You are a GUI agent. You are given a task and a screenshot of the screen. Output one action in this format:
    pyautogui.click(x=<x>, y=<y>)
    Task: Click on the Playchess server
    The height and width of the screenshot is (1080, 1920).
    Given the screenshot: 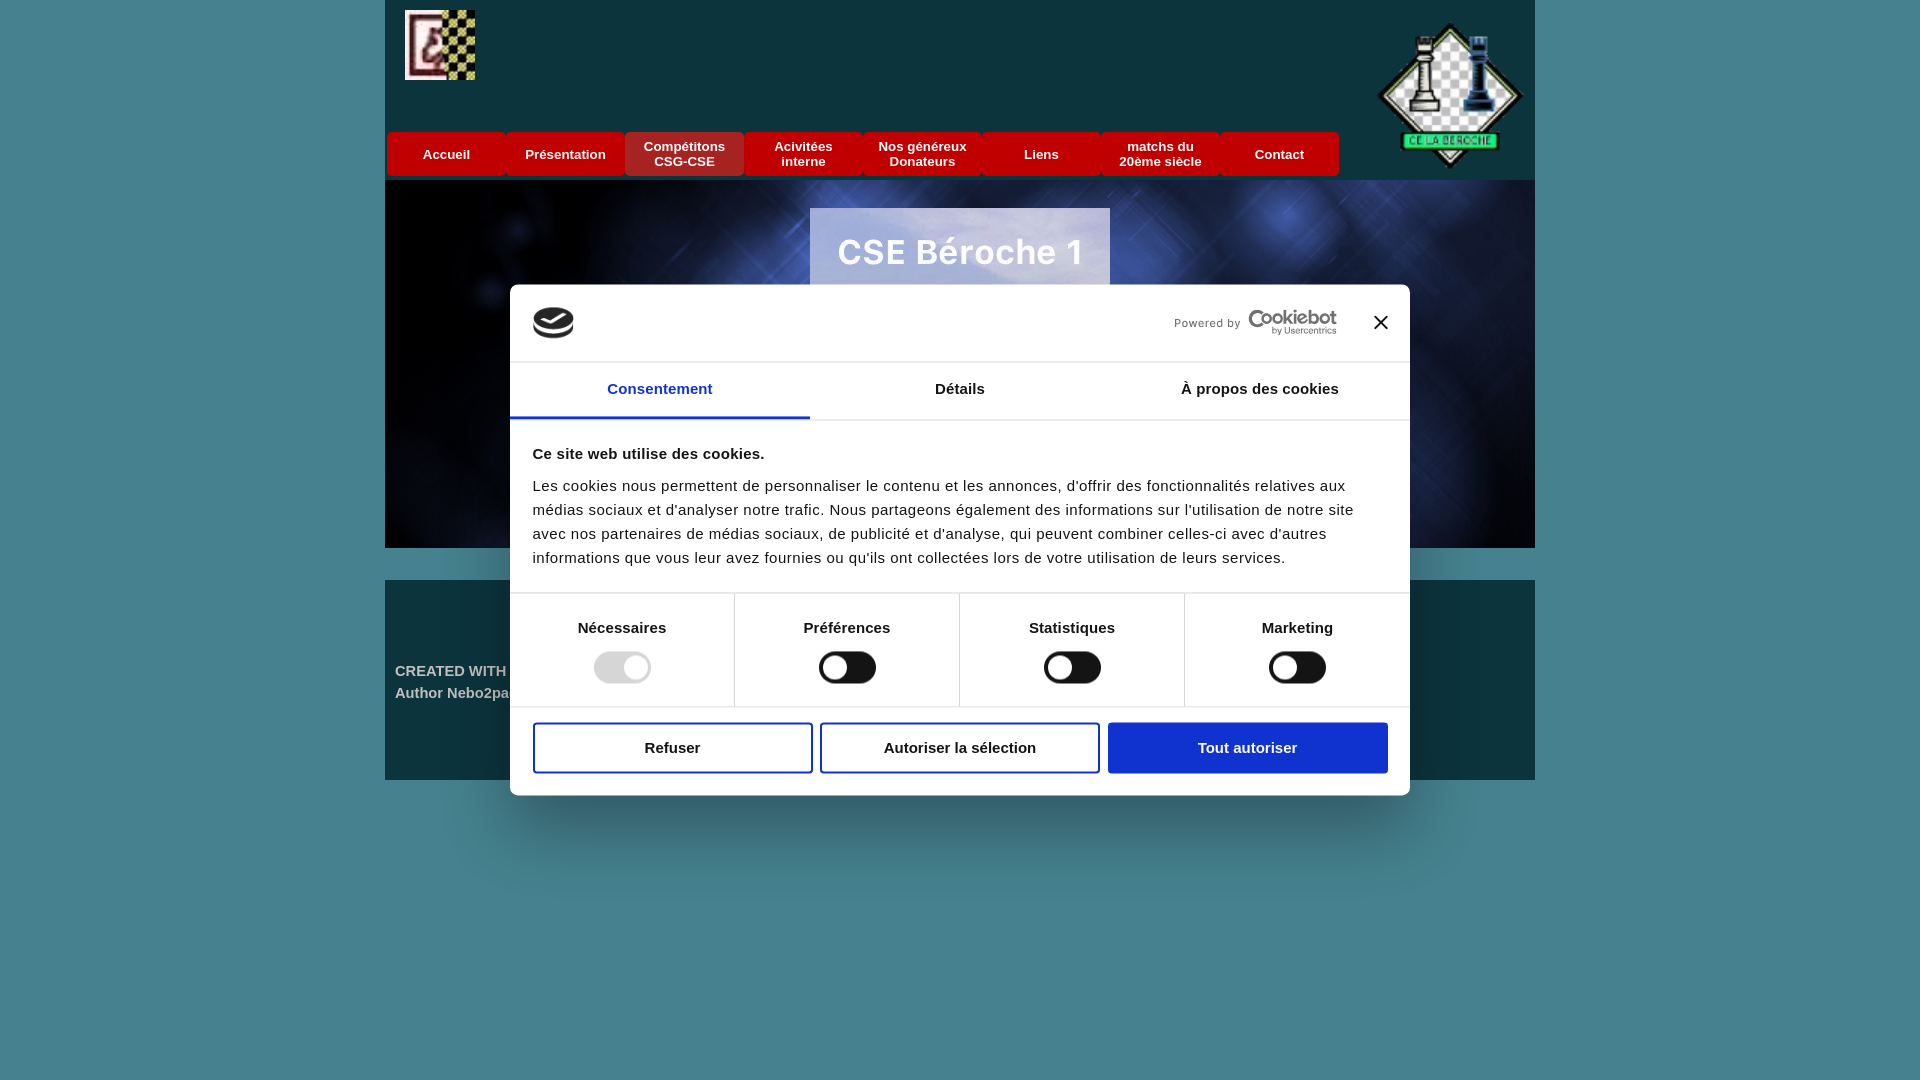 What is the action you would take?
    pyautogui.click(x=1235, y=635)
    